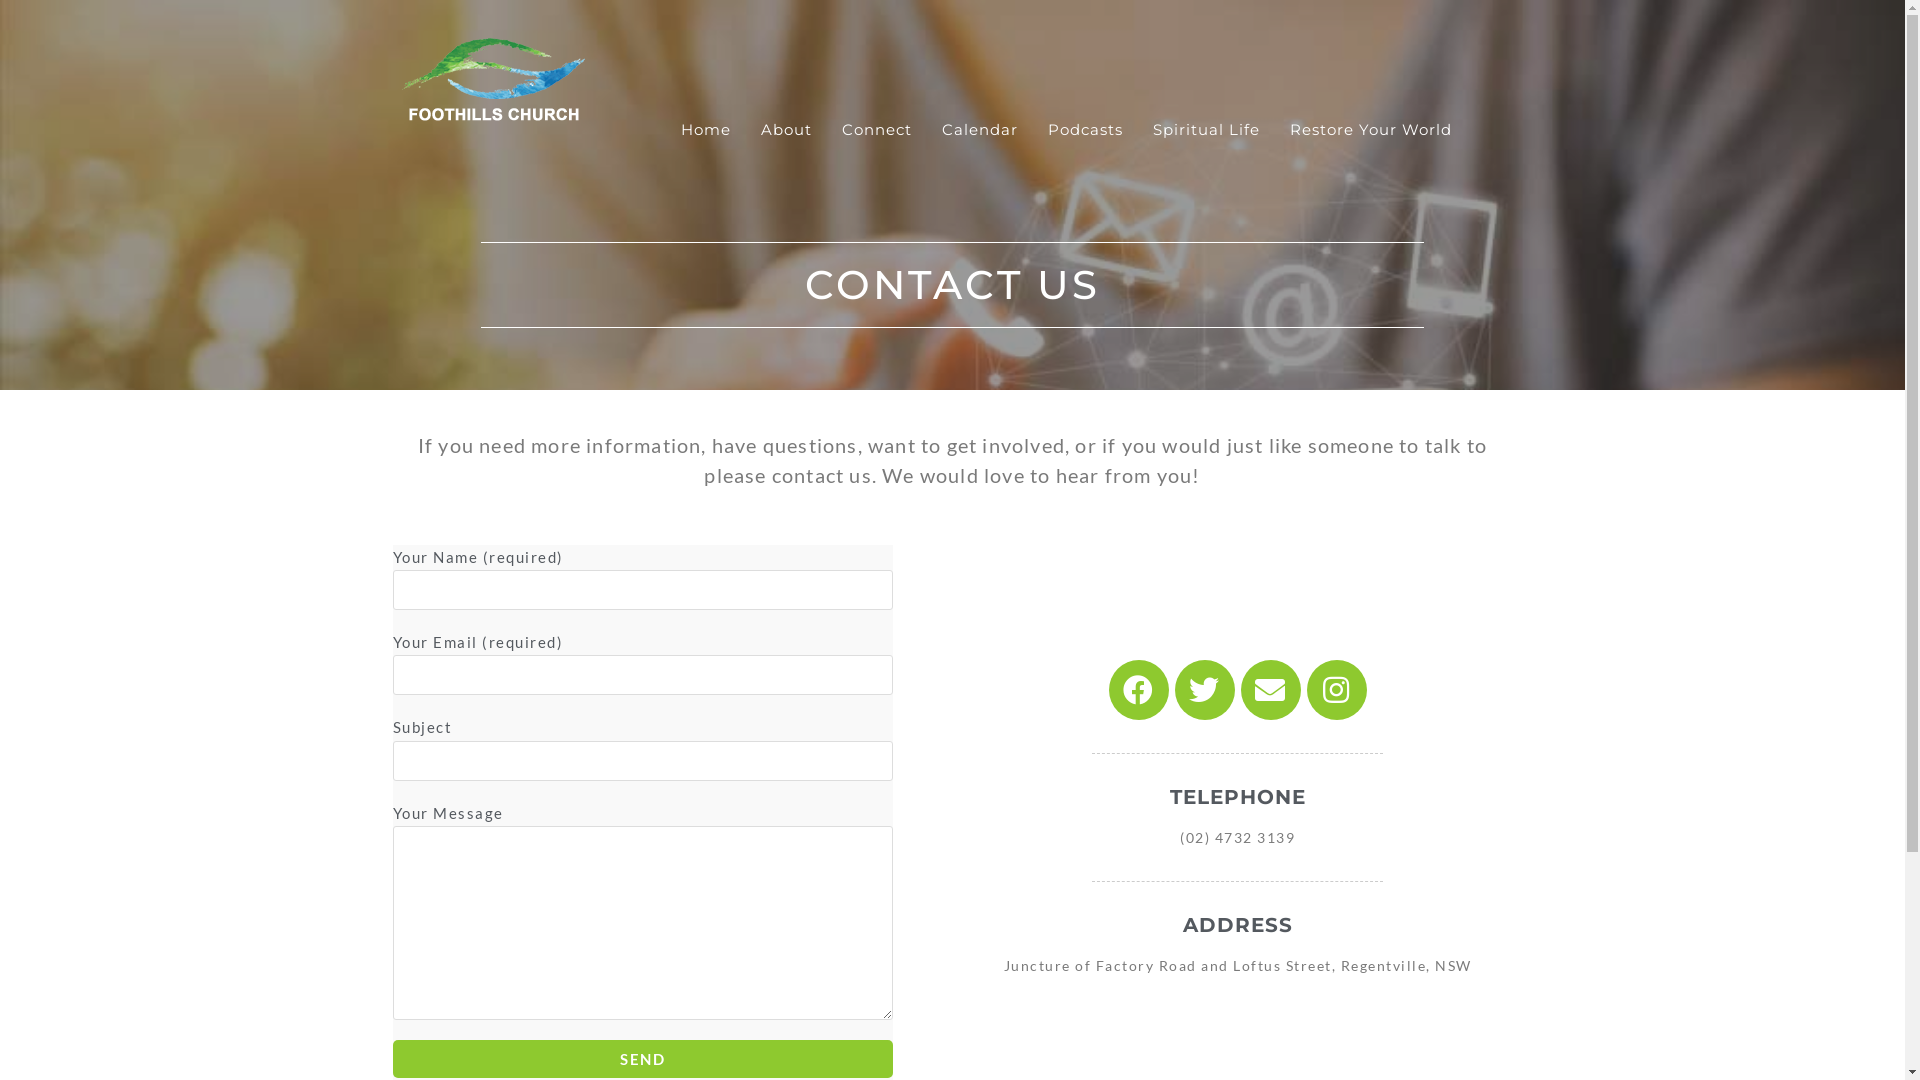 Image resolution: width=1920 pixels, height=1080 pixels. Describe the element at coordinates (1086, 130) in the screenshot. I see `Podcasts` at that location.